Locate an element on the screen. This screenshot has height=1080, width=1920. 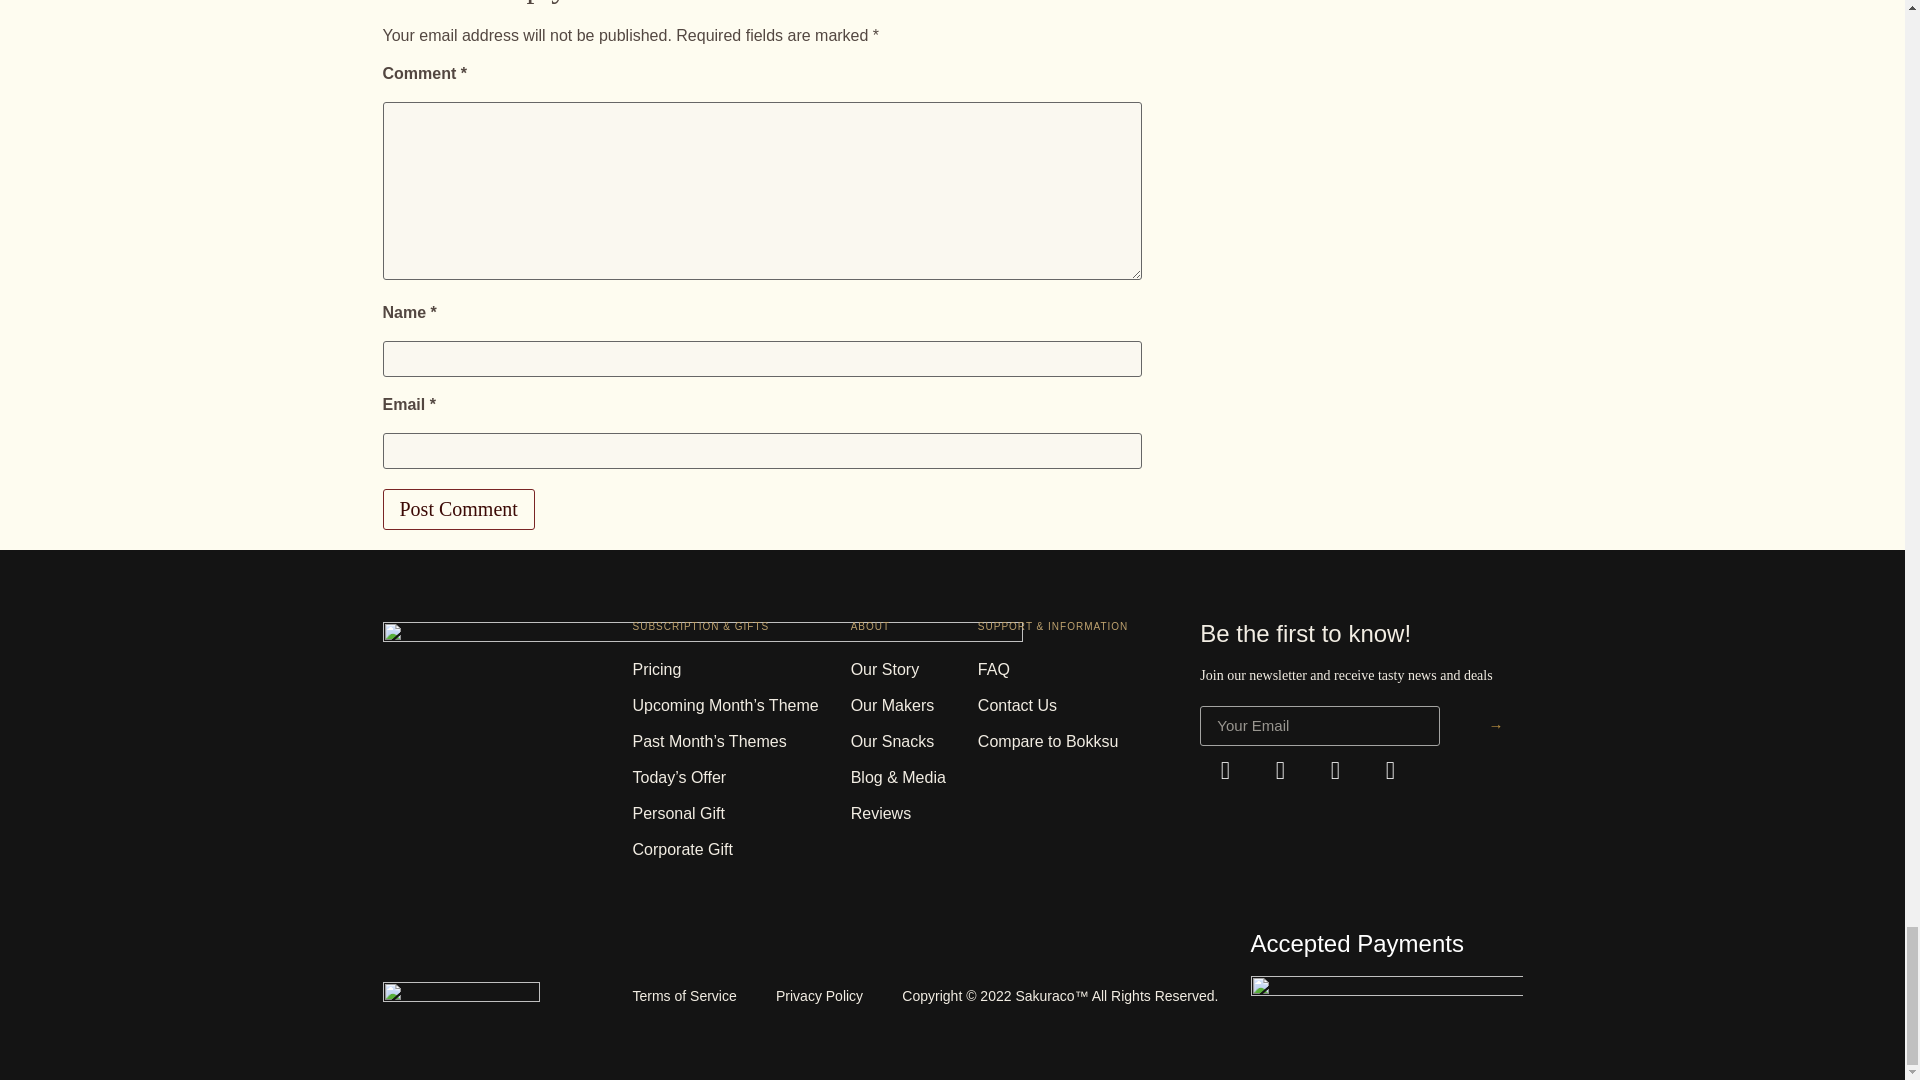
Post Comment is located at coordinates (458, 510).